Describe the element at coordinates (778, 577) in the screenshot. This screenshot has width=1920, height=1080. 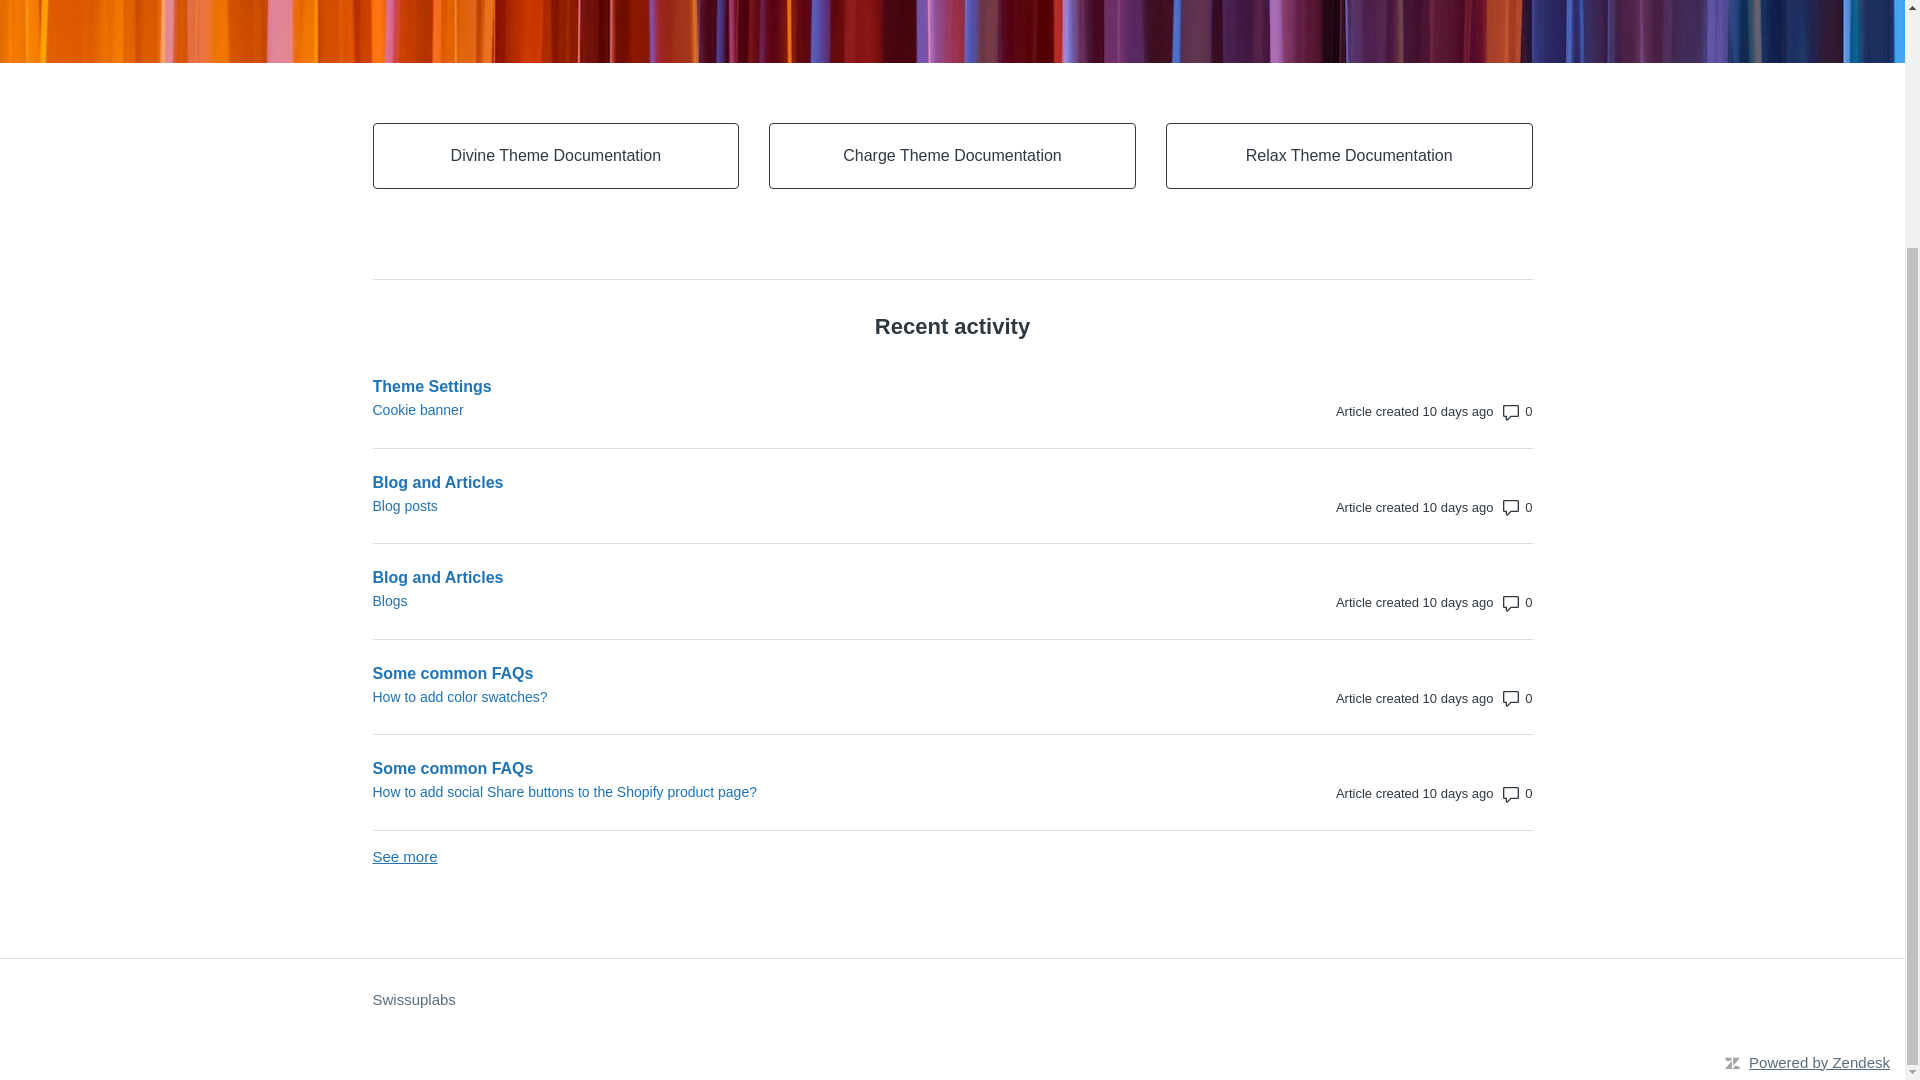
I see `Blog and Articles` at that location.